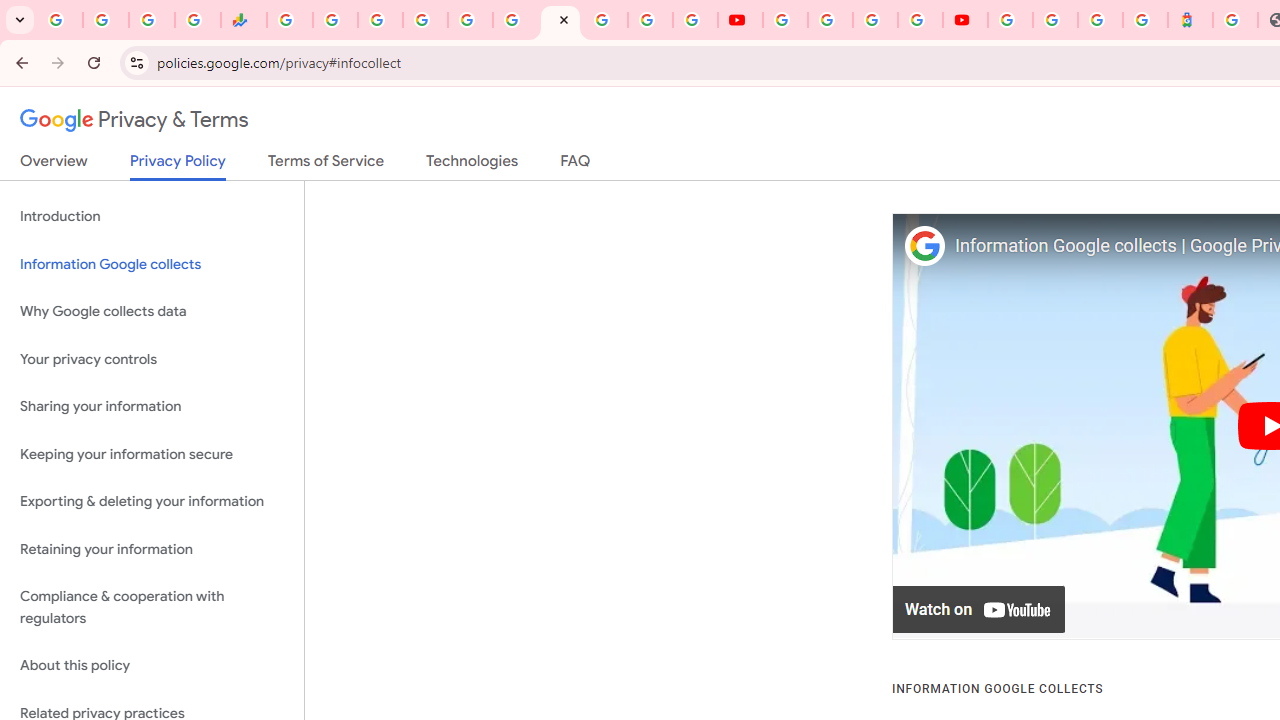 The image size is (1280, 720). I want to click on Keeping your information secure, so click(152, 454).